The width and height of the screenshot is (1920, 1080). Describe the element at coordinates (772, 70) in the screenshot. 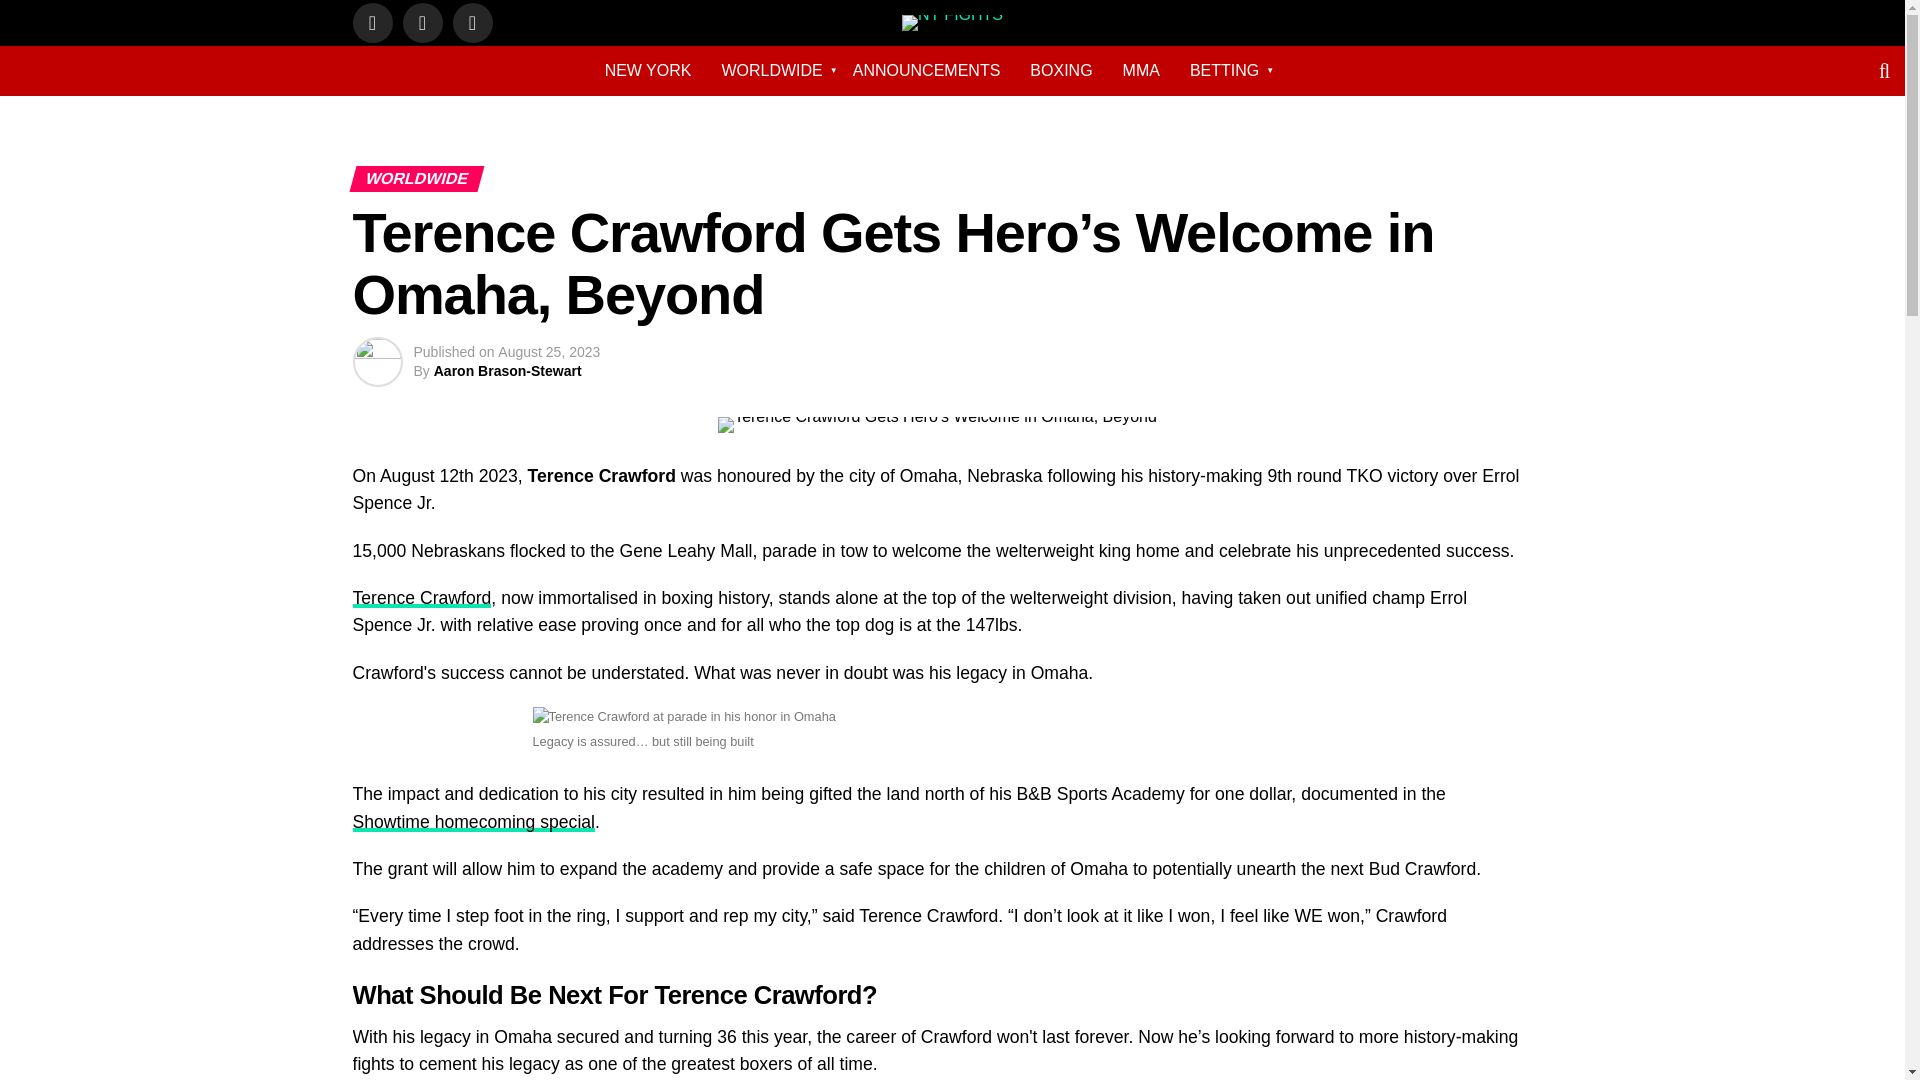

I see `WORLDWIDE` at that location.